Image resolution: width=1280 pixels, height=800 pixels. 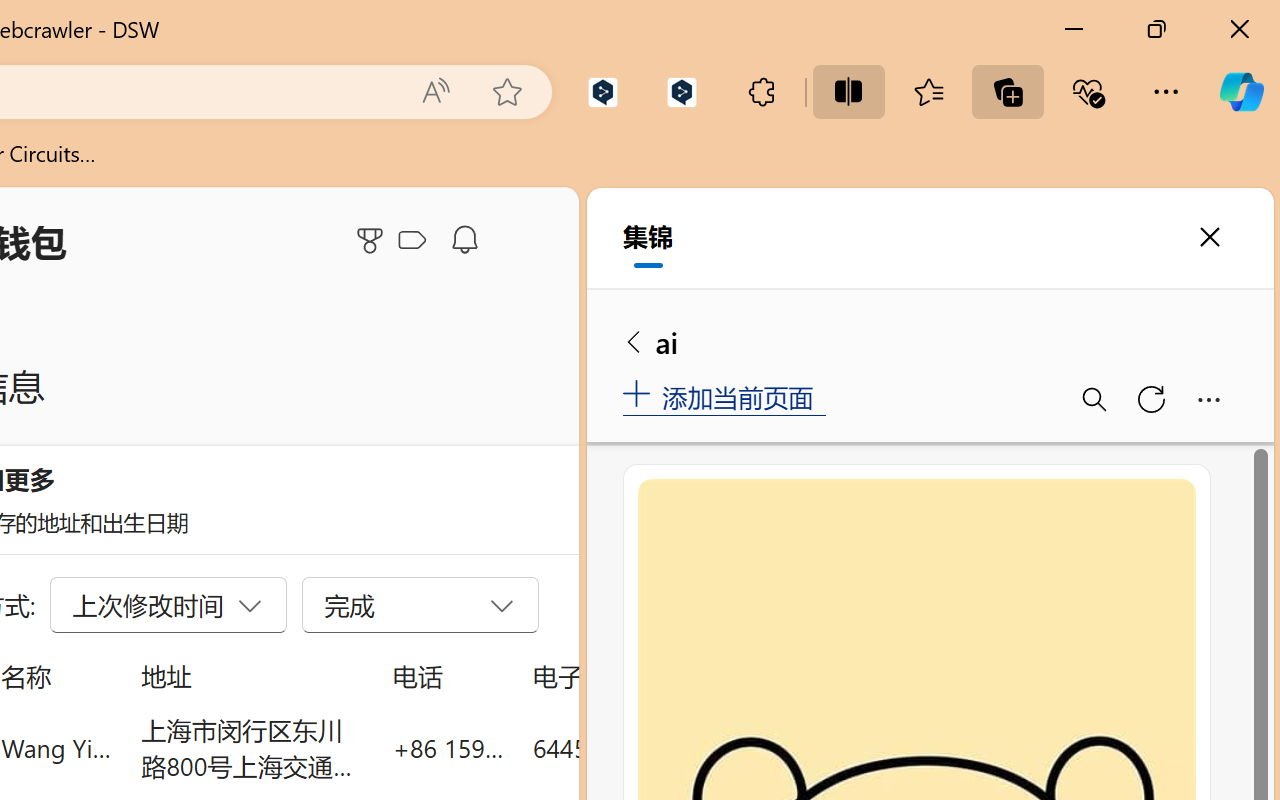 What do you see at coordinates (416, 241) in the screenshot?
I see `Microsoft Cashback` at bounding box center [416, 241].